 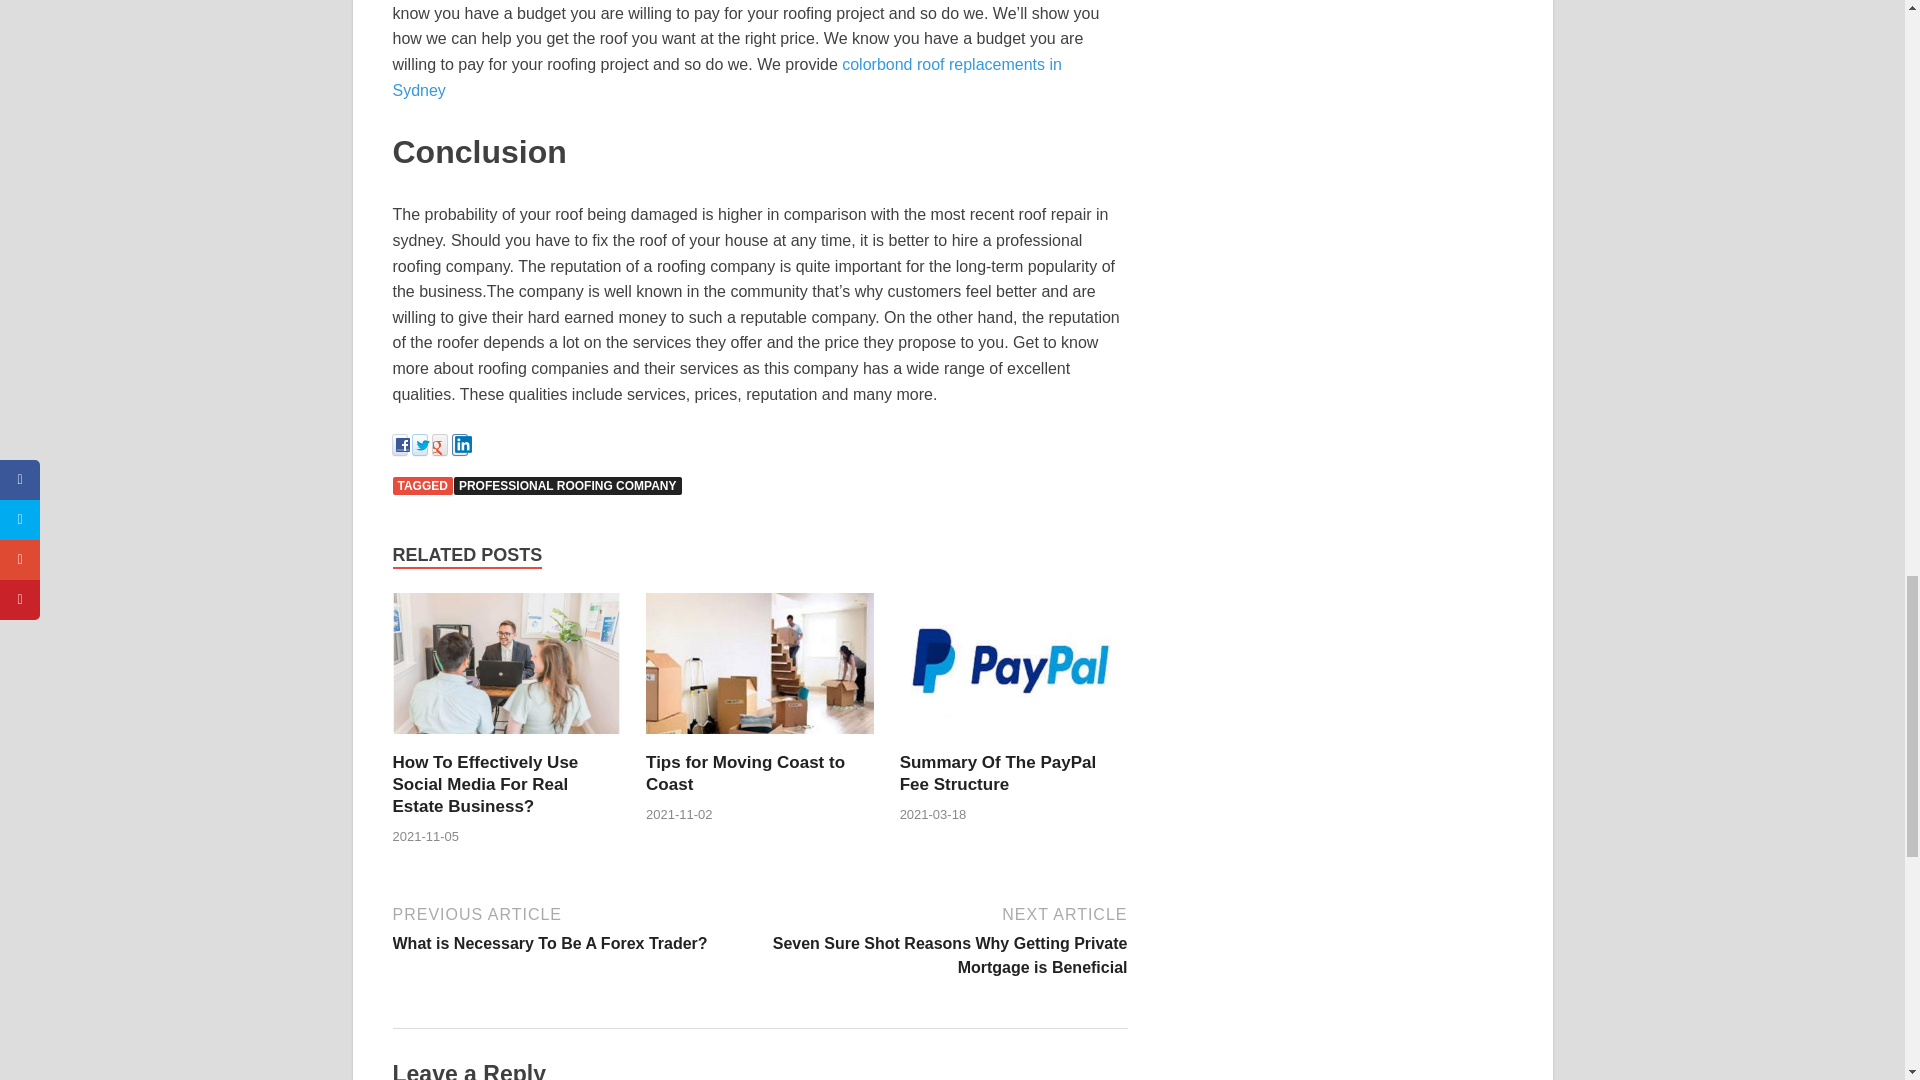 What do you see at coordinates (567, 486) in the screenshot?
I see `Summary Of The PayPal Fee Structure` at bounding box center [567, 486].